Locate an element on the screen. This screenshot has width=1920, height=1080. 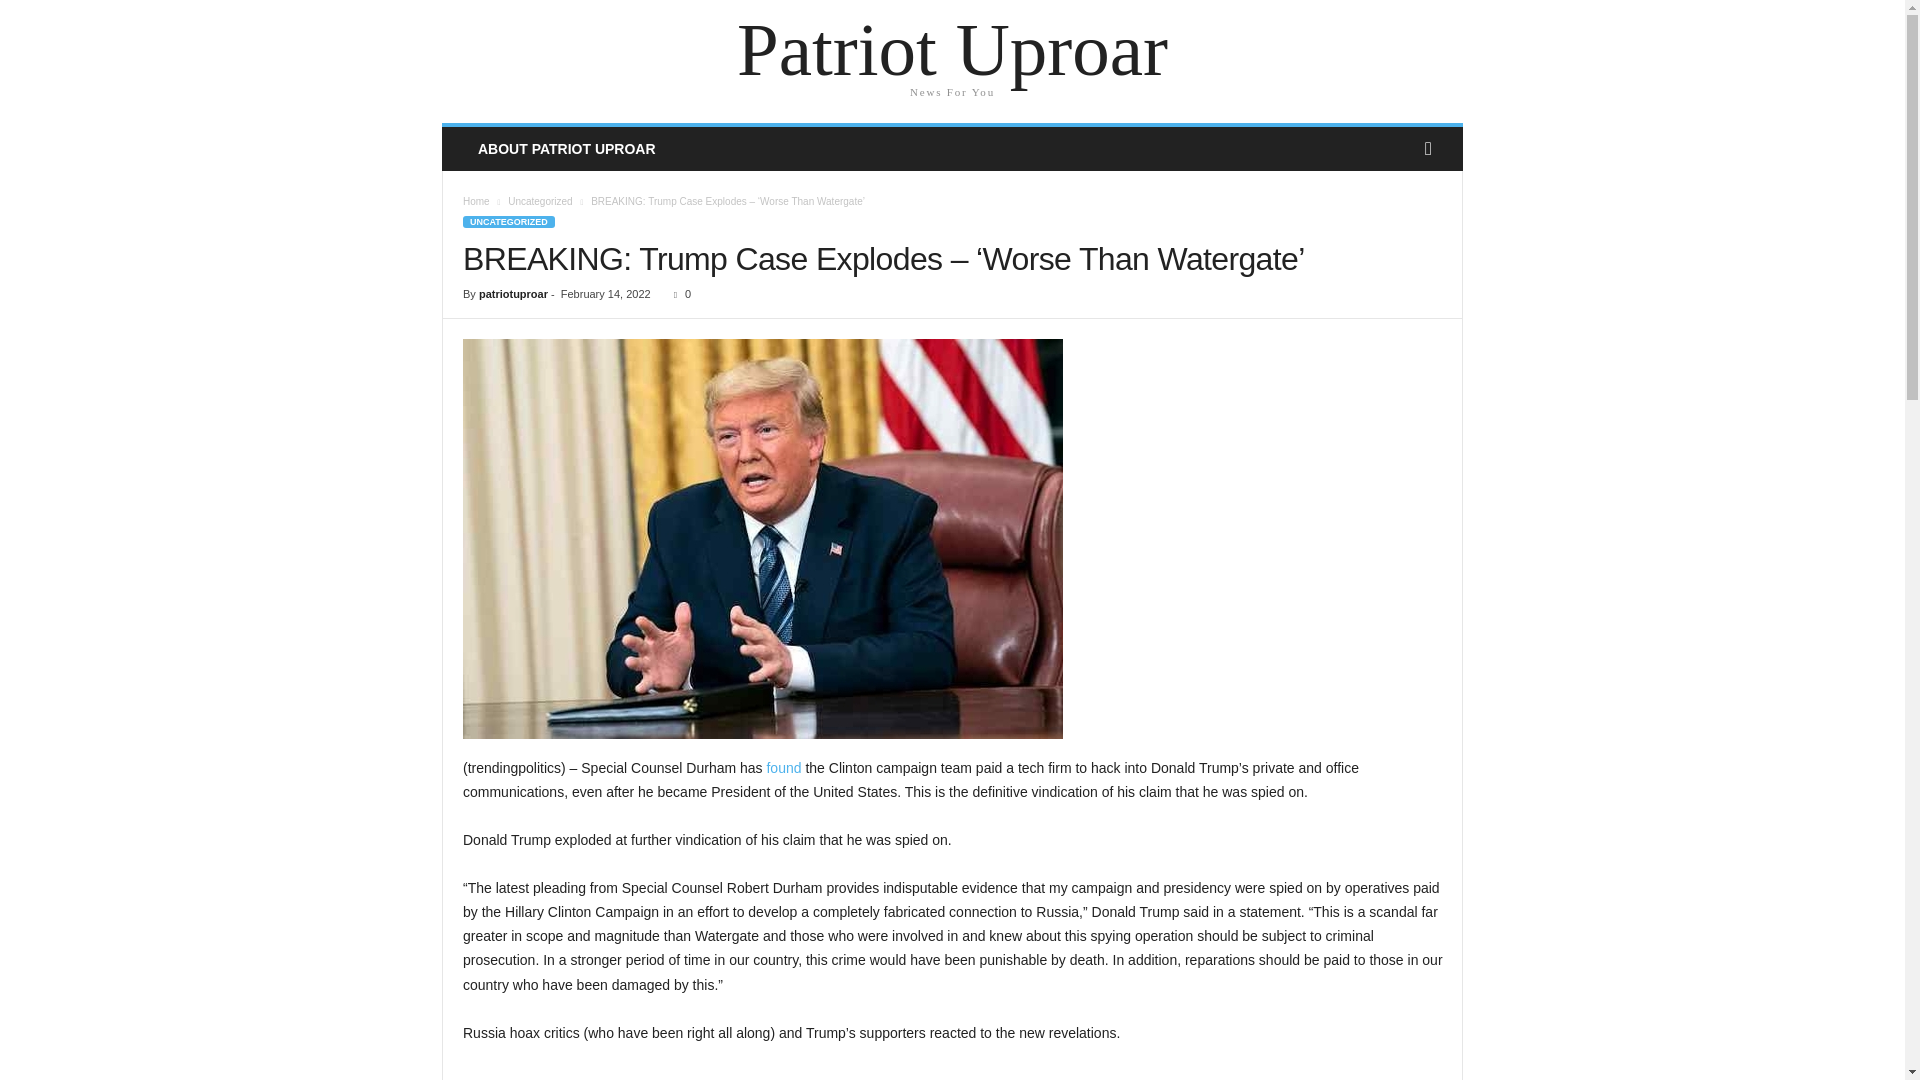
View all posts in Uncategorized is located at coordinates (540, 201).